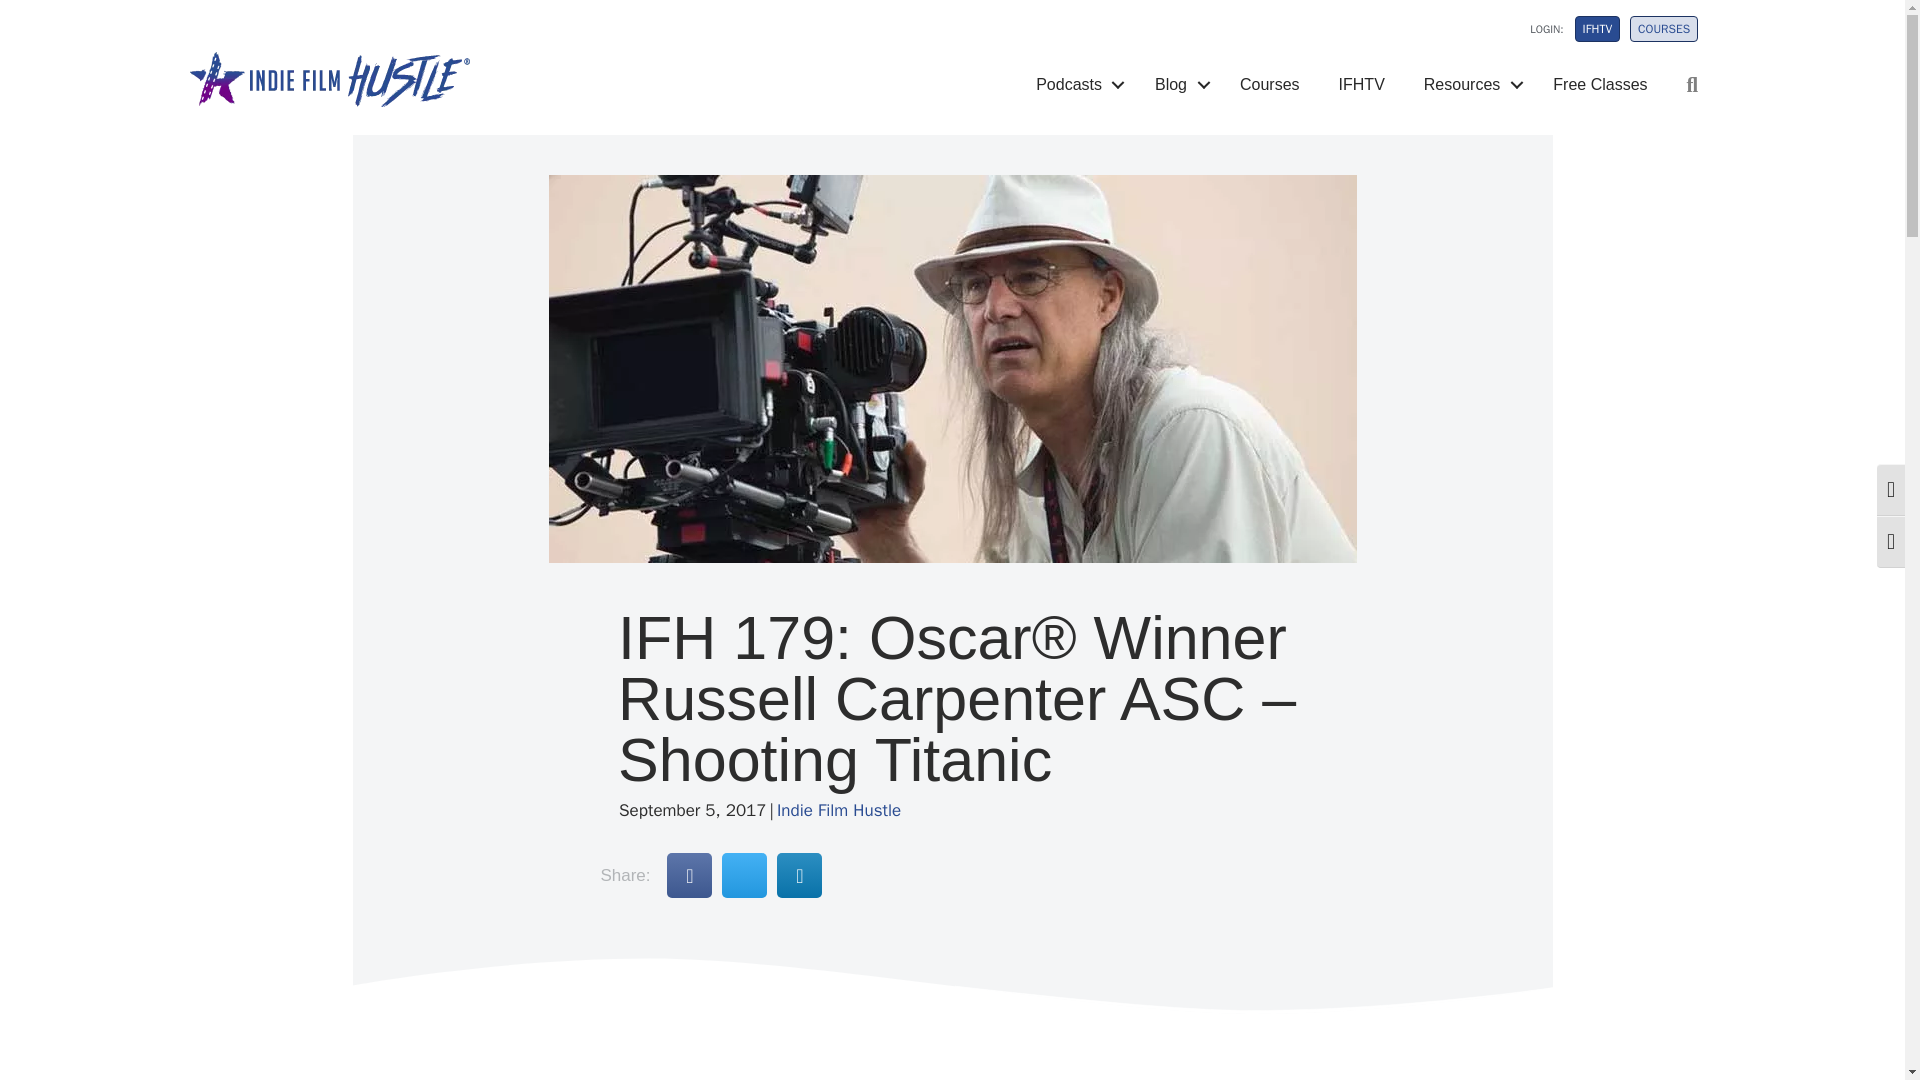 This screenshot has height=1080, width=1920. What do you see at coordinates (1178, 85) in the screenshot?
I see `Blog` at bounding box center [1178, 85].